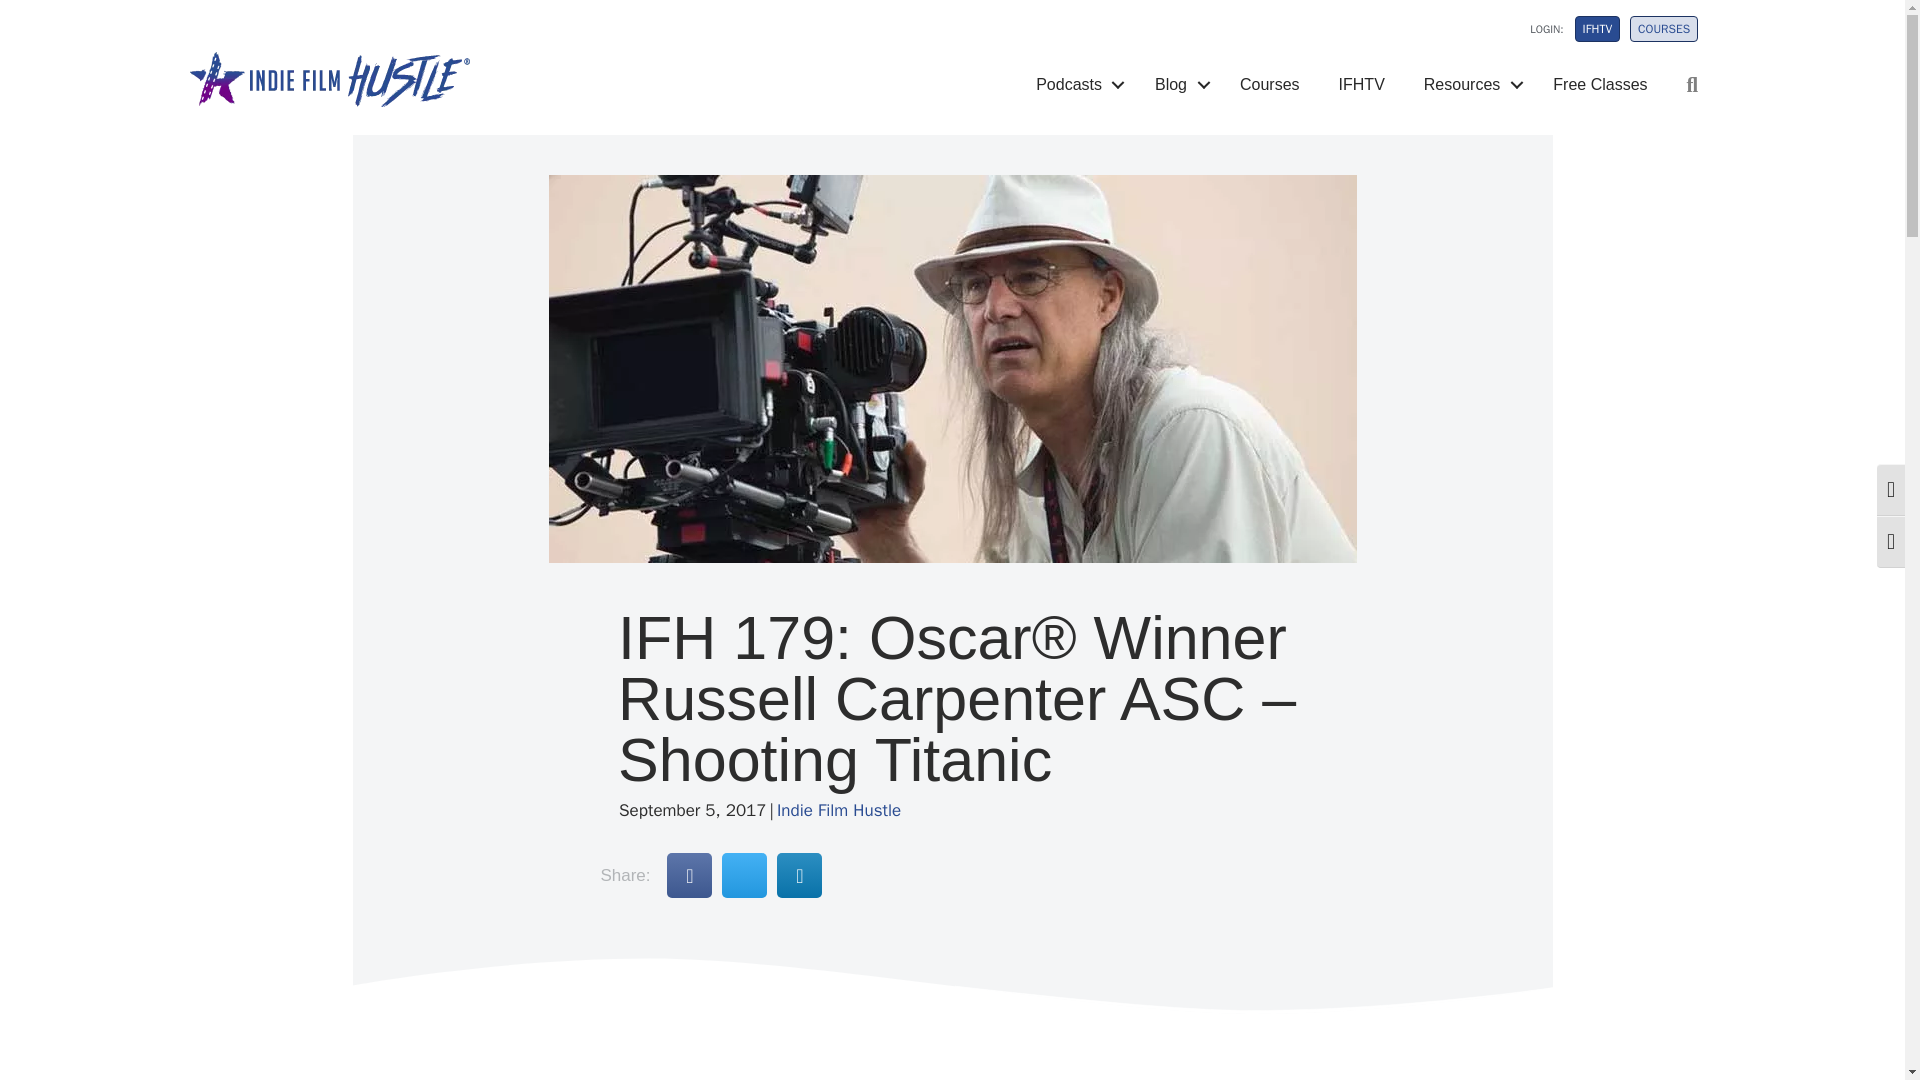 This screenshot has height=1080, width=1920. What do you see at coordinates (1178, 85) in the screenshot?
I see `Blog` at bounding box center [1178, 85].